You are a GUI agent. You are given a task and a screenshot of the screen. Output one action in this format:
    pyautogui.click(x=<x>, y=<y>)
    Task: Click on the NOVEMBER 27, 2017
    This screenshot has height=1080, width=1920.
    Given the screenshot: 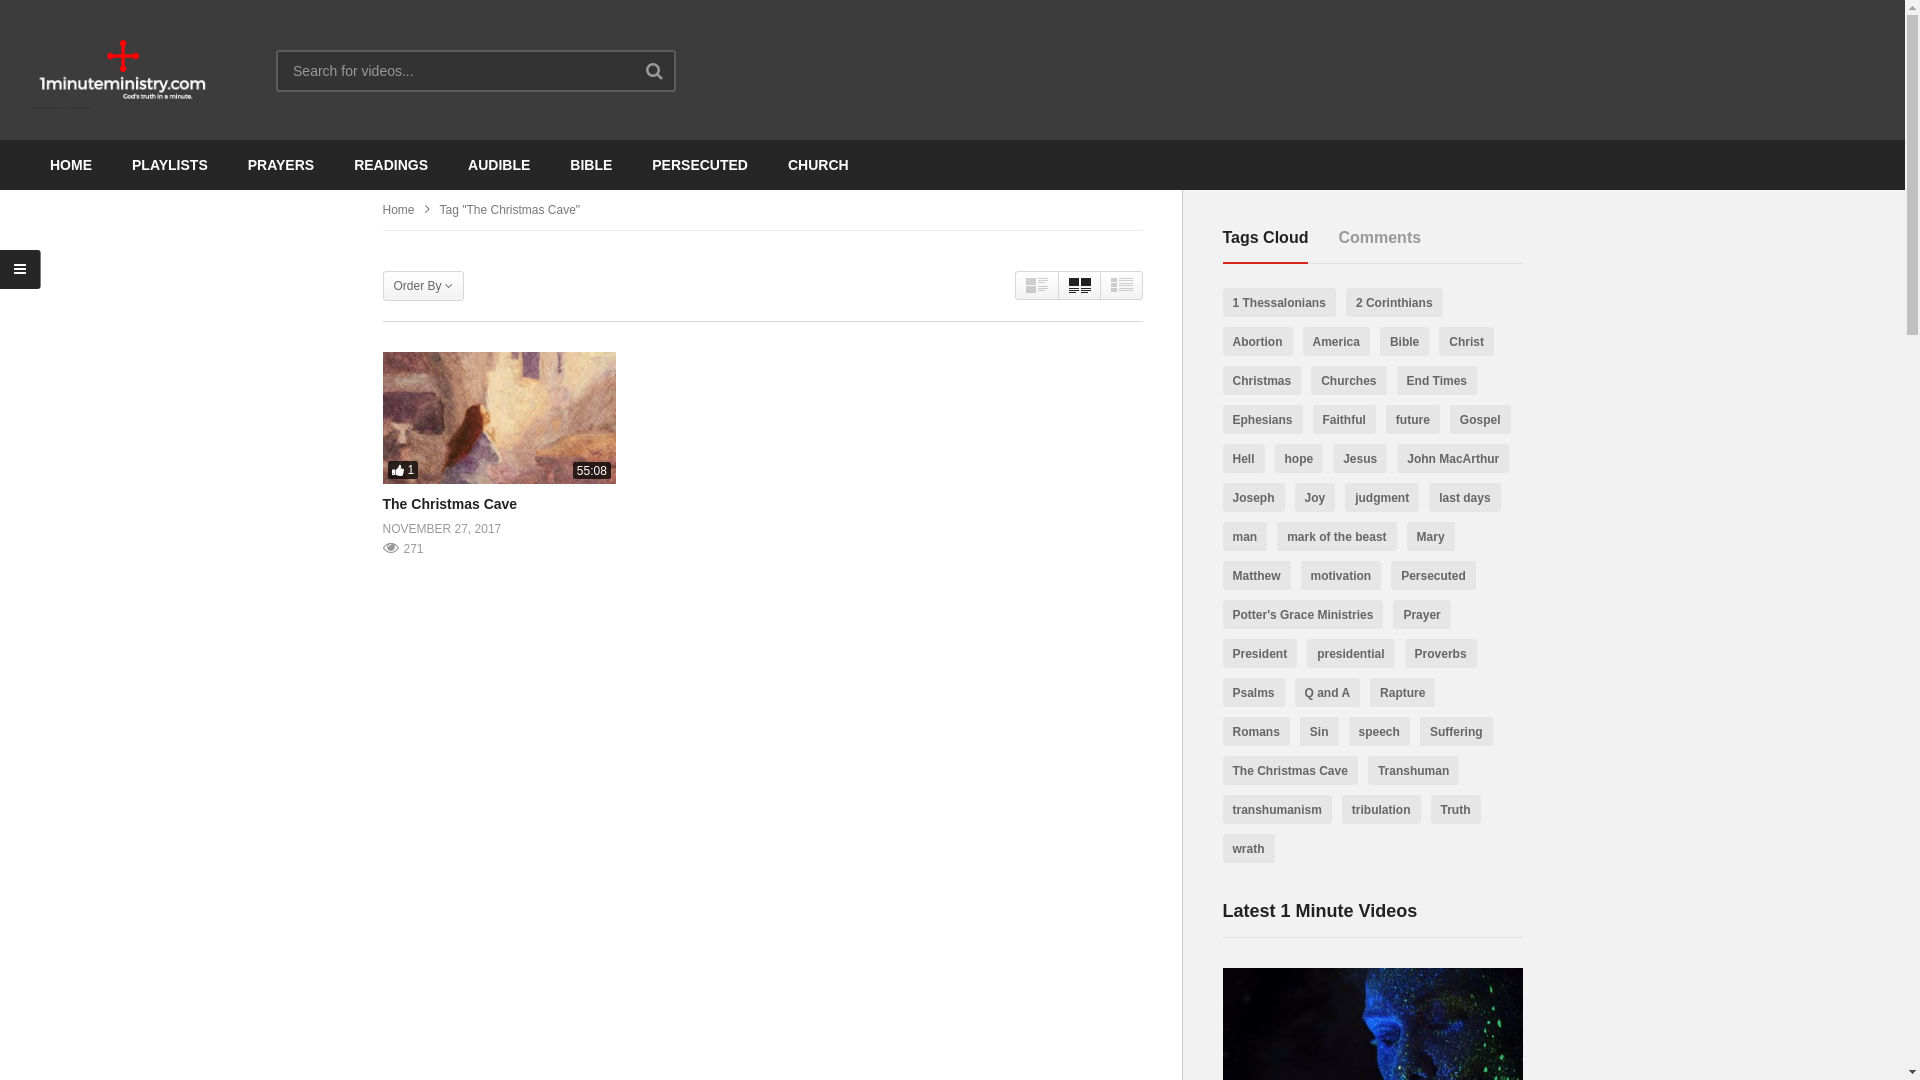 What is the action you would take?
    pyautogui.click(x=442, y=530)
    